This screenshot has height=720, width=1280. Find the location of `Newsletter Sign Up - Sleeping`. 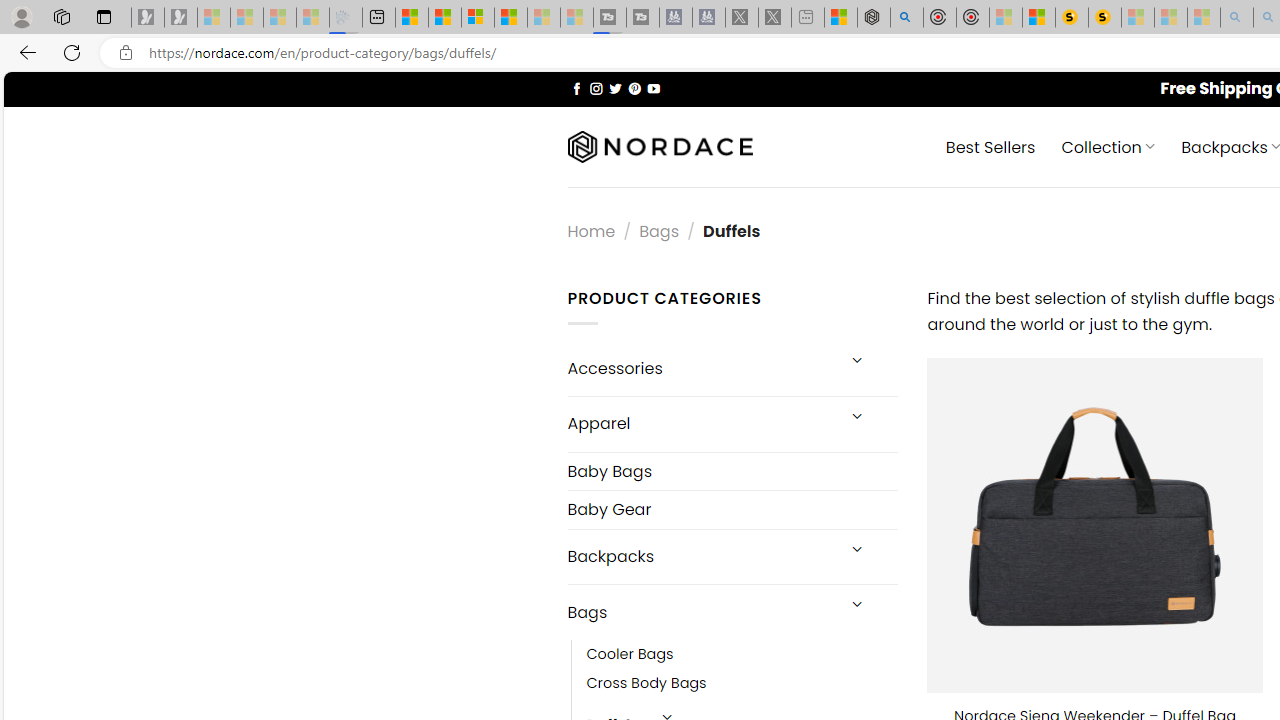

Newsletter Sign Up - Sleeping is located at coordinates (181, 18).